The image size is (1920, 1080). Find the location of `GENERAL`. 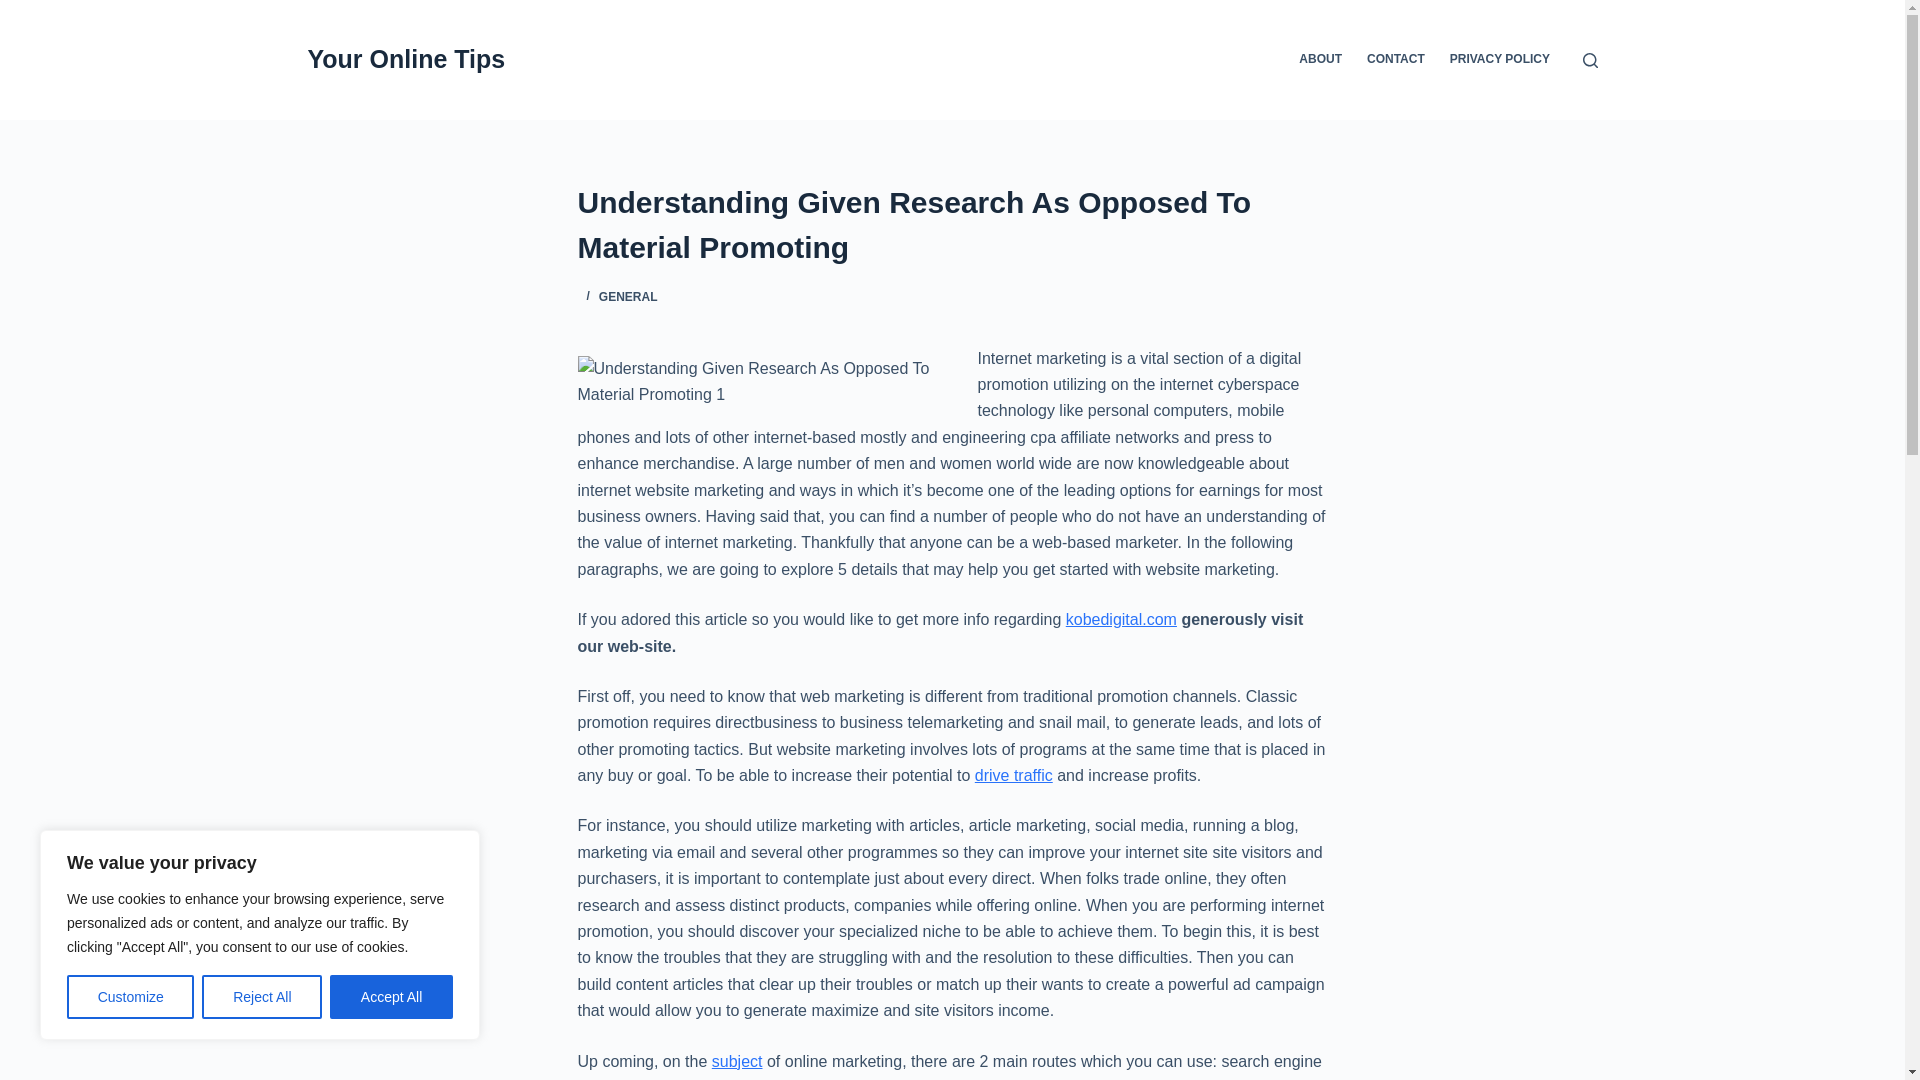

GENERAL is located at coordinates (628, 296).